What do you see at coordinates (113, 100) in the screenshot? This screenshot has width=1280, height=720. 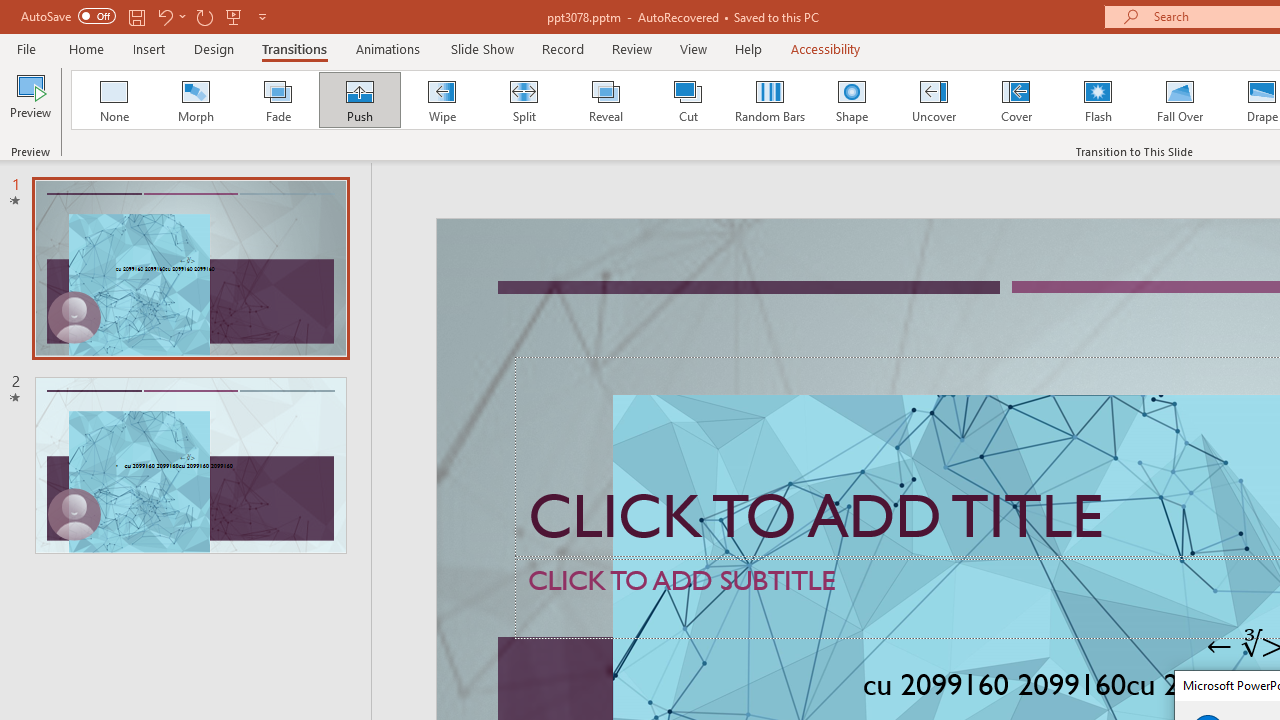 I see `None` at bounding box center [113, 100].